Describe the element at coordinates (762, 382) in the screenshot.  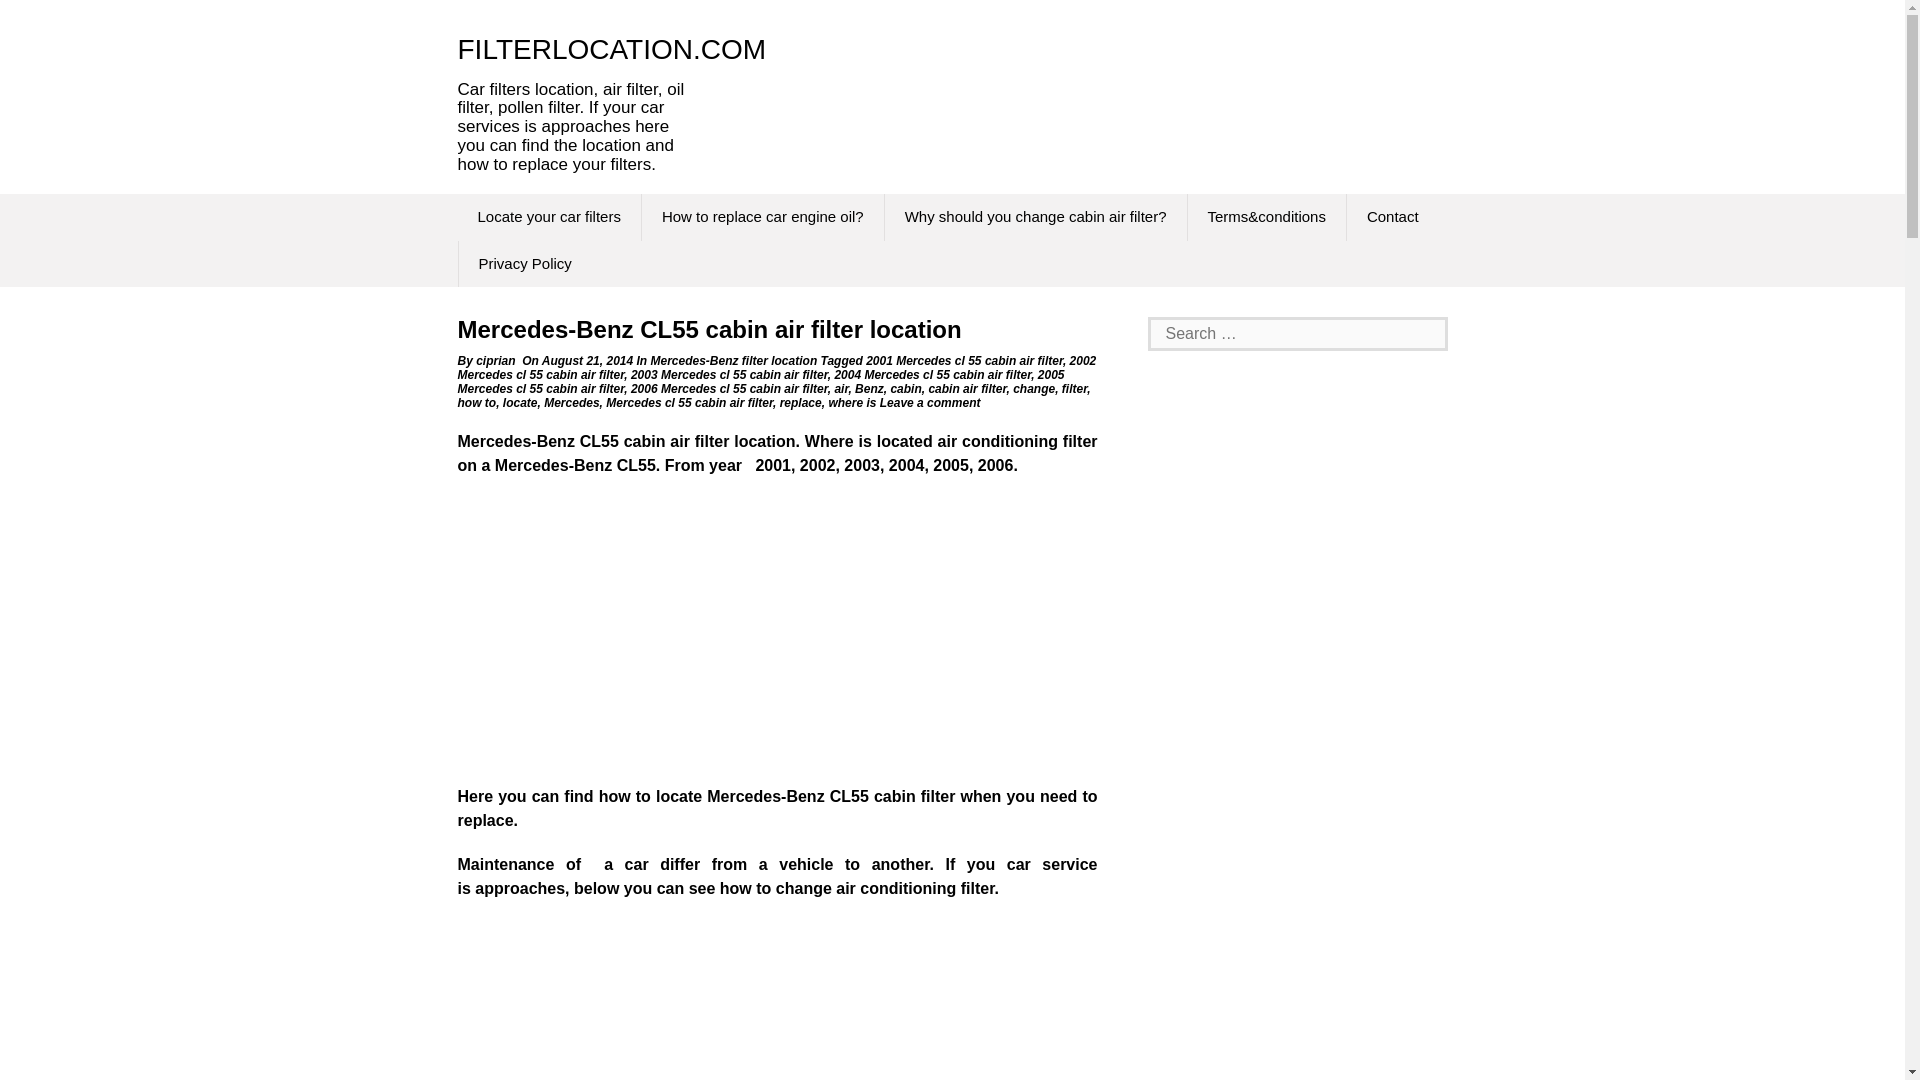
I see `2005 Mercedes cl 55 cabin air filter` at that location.